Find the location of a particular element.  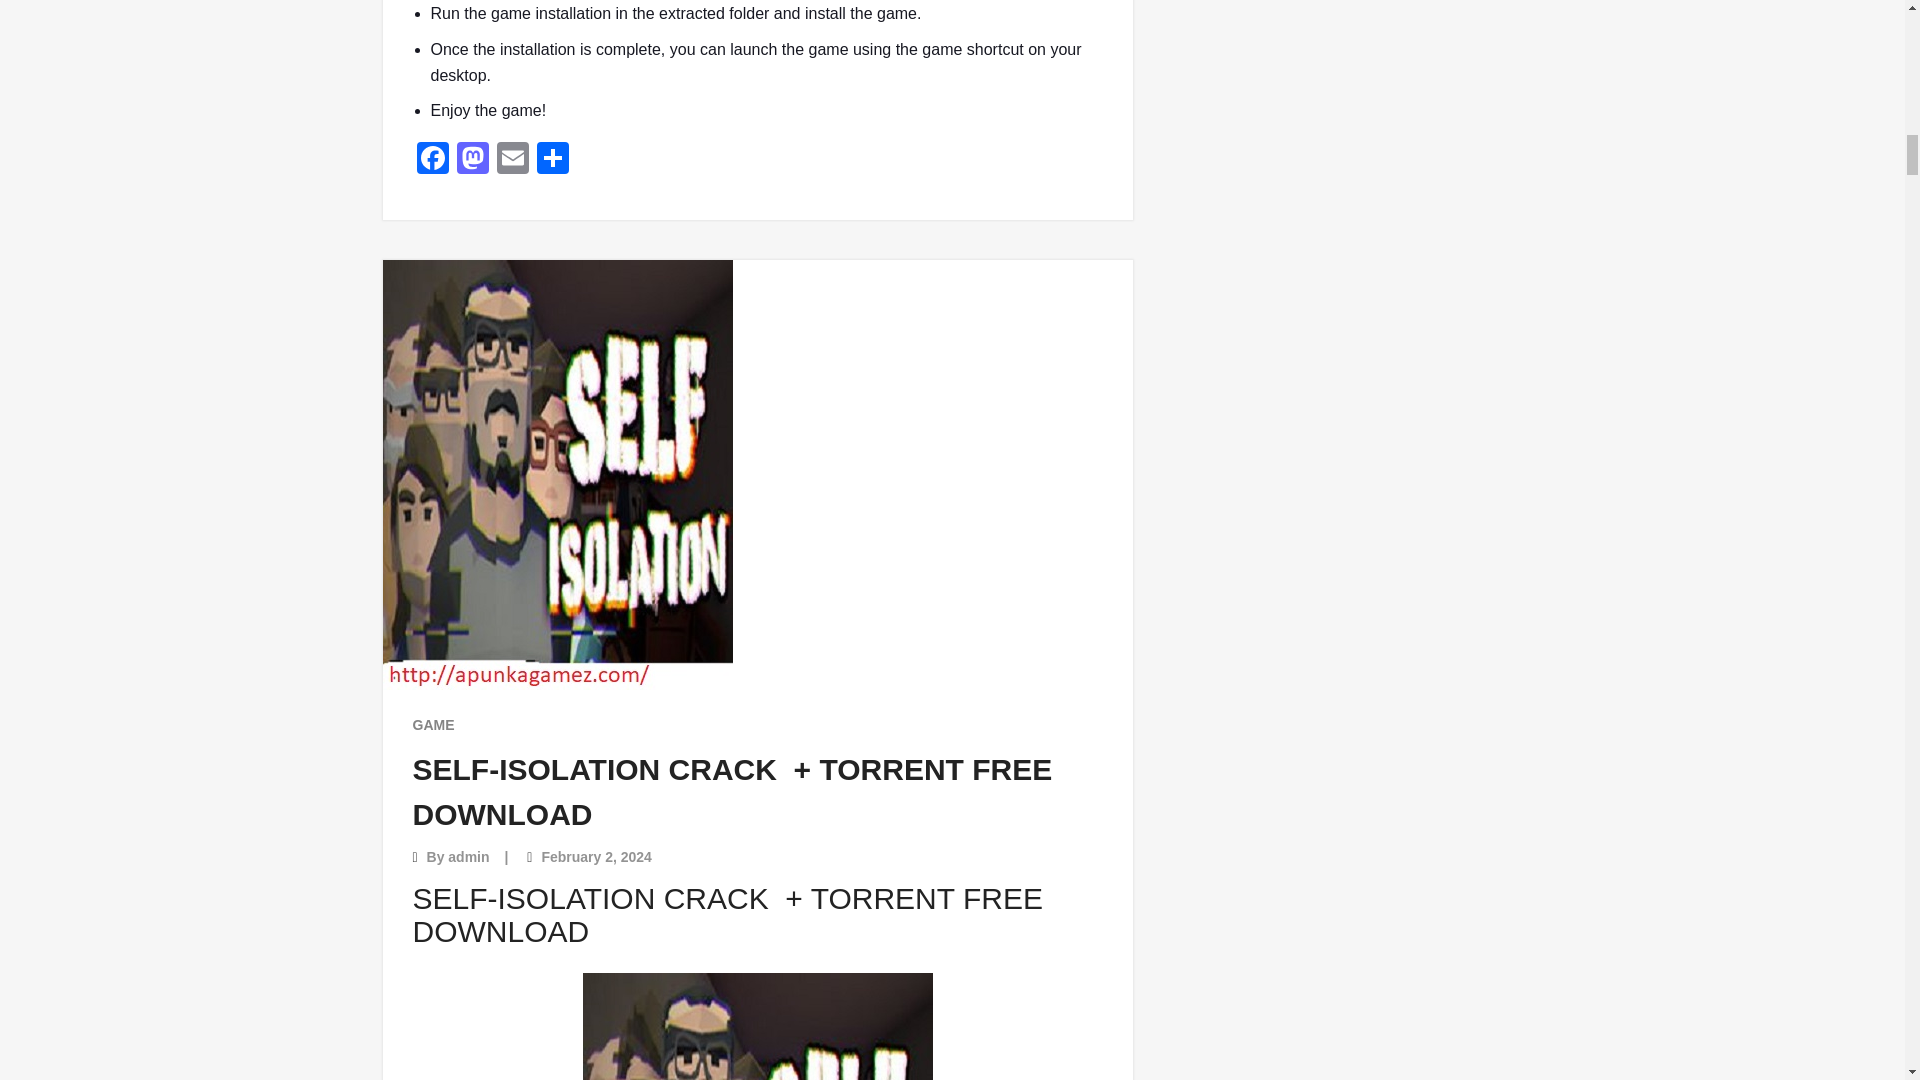

Mastodon is located at coordinates (471, 160).